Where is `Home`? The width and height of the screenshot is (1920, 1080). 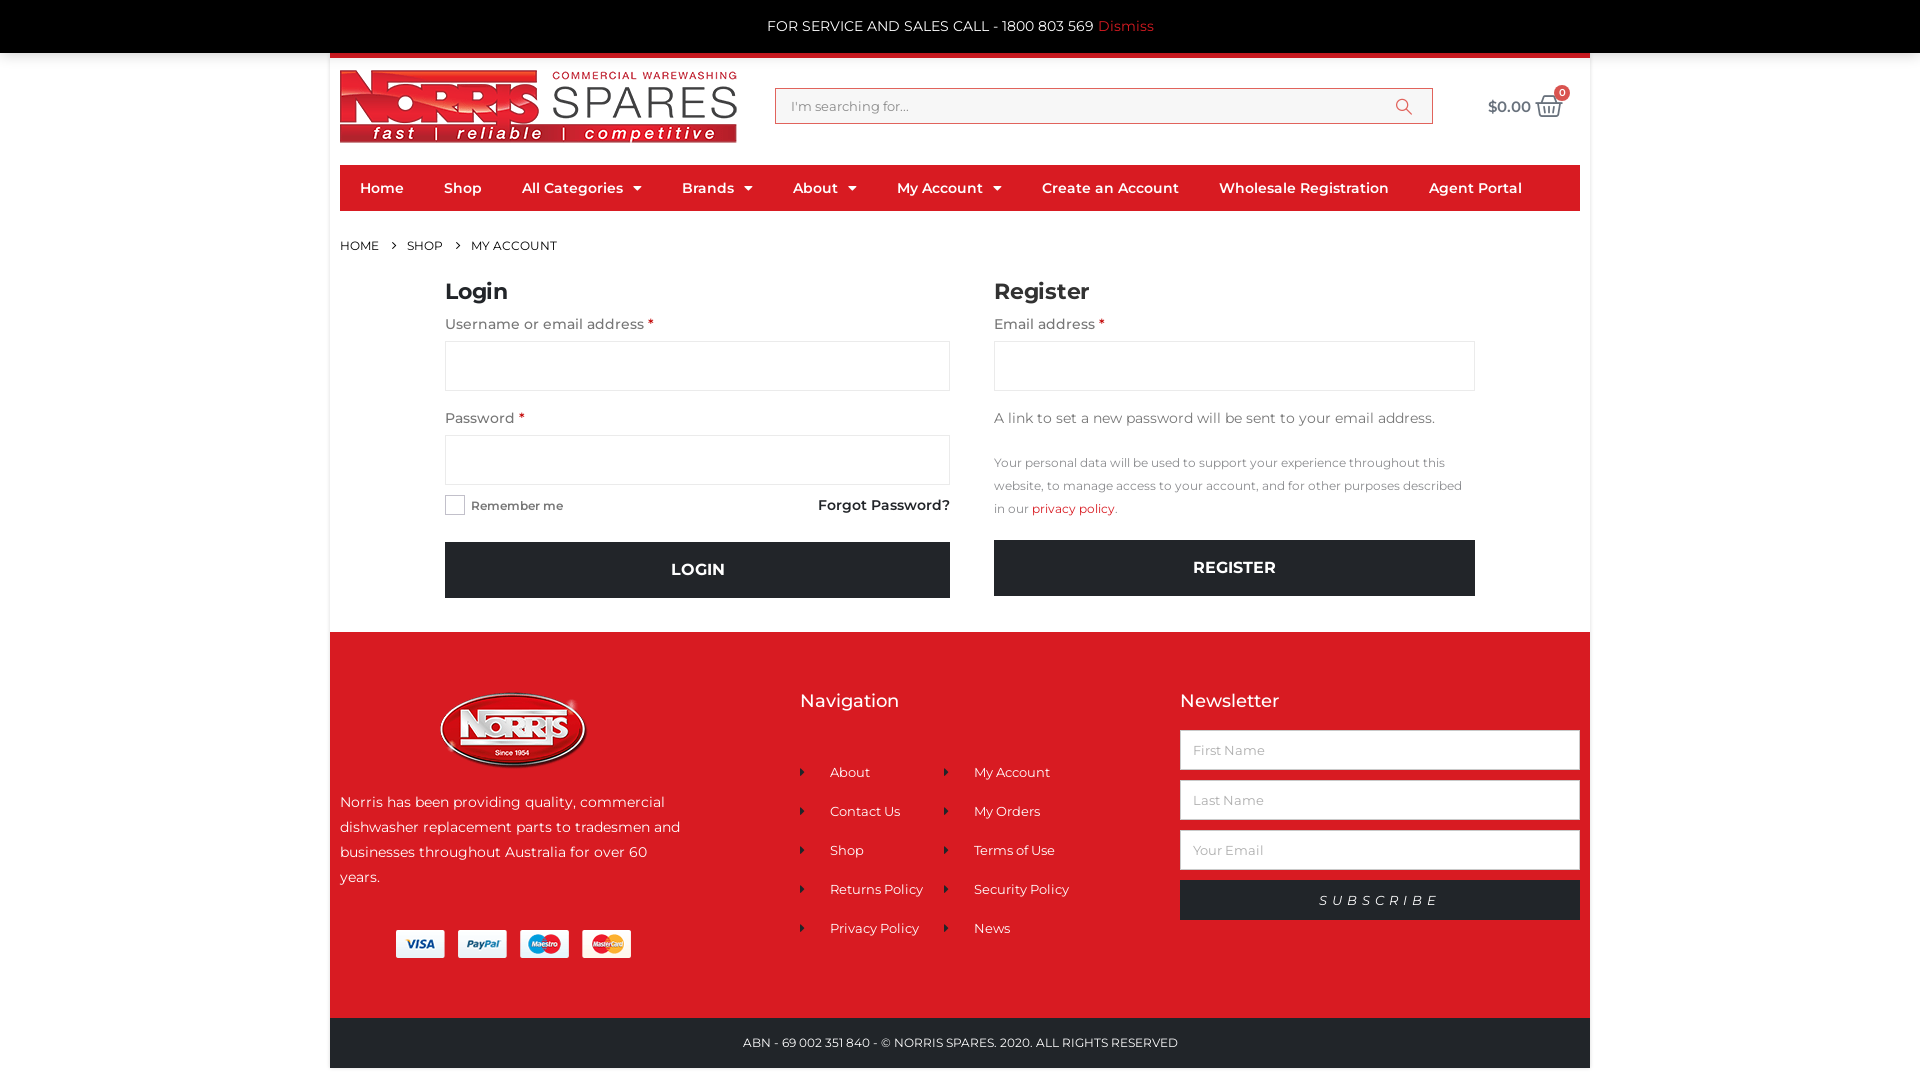
Home is located at coordinates (382, 188).